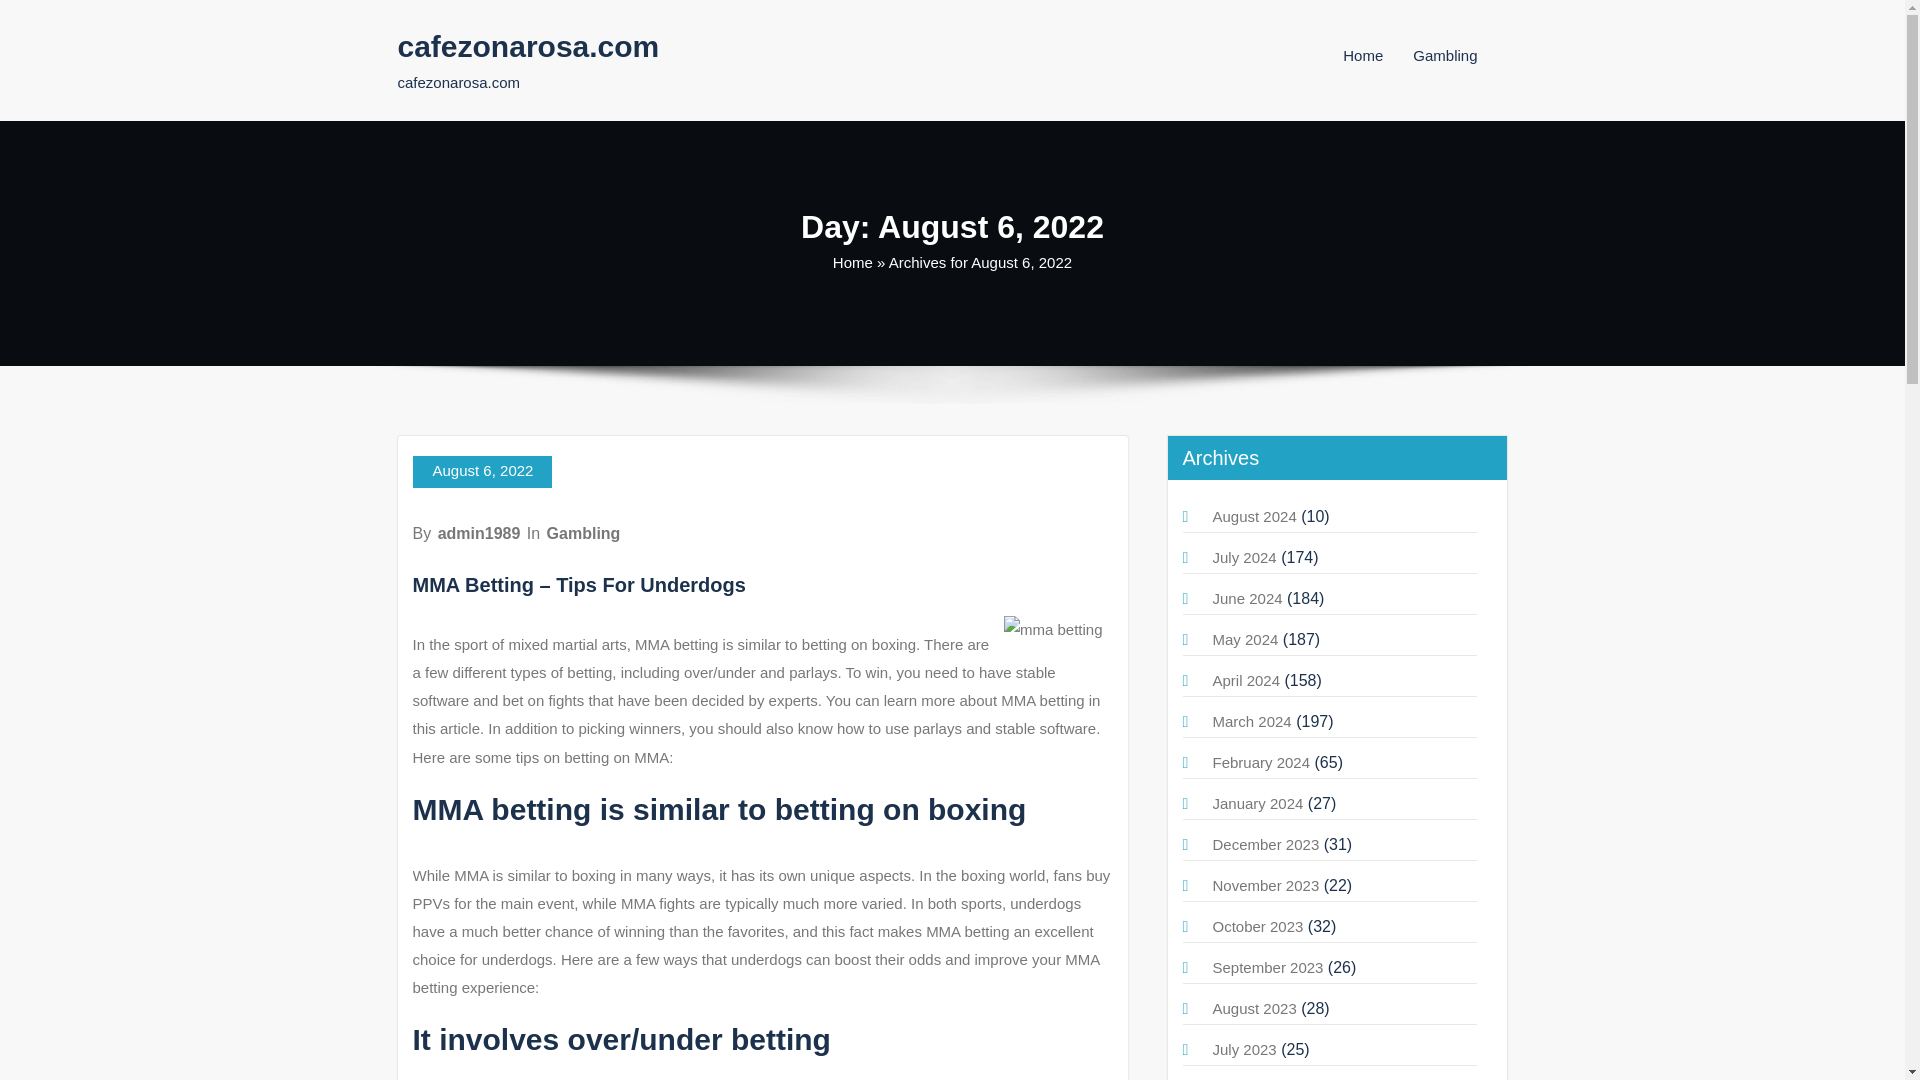 This screenshot has width=1920, height=1080. What do you see at coordinates (584, 533) in the screenshot?
I see `Gambling` at bounding box center [584, 533].